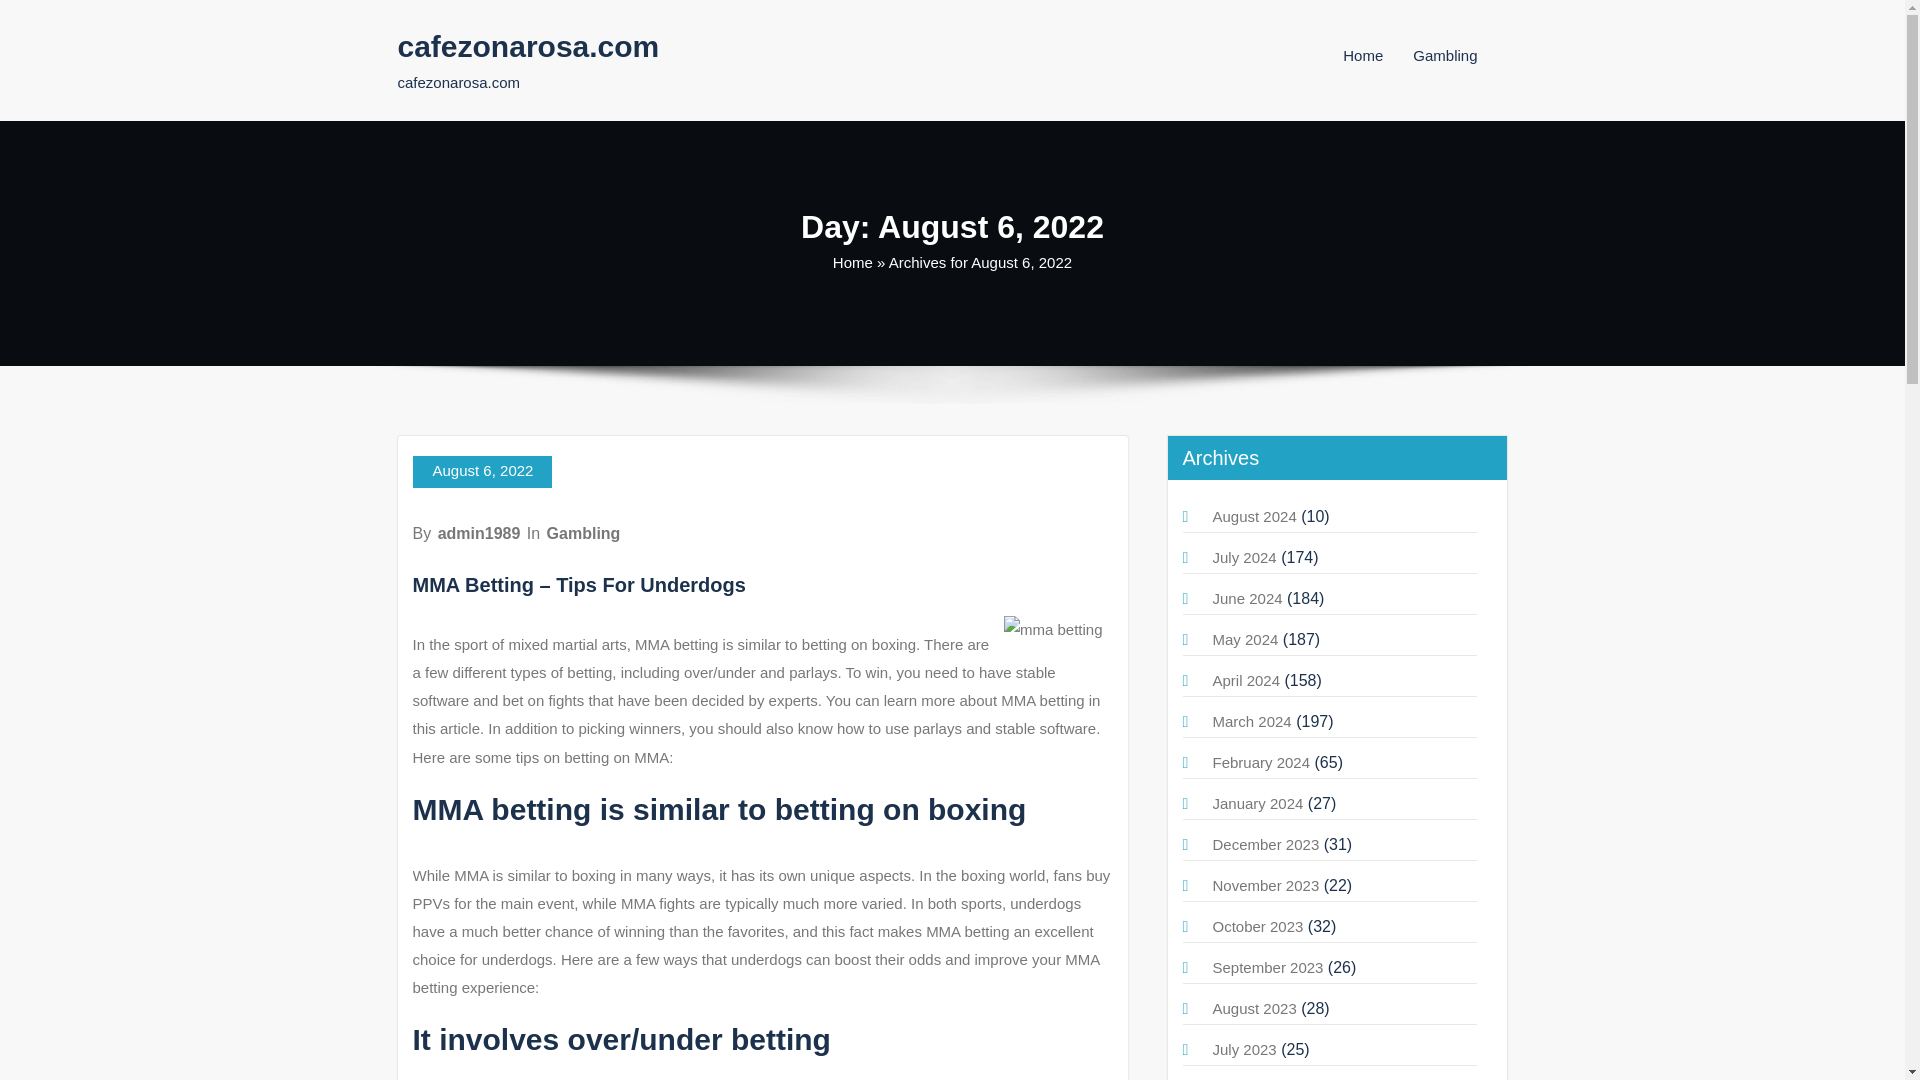 This screenshot has width=1920, height=1080. What do you see at coordinates (584, 533) in the screenshot?
I see `Gambling` at bounding box center [584, 533].